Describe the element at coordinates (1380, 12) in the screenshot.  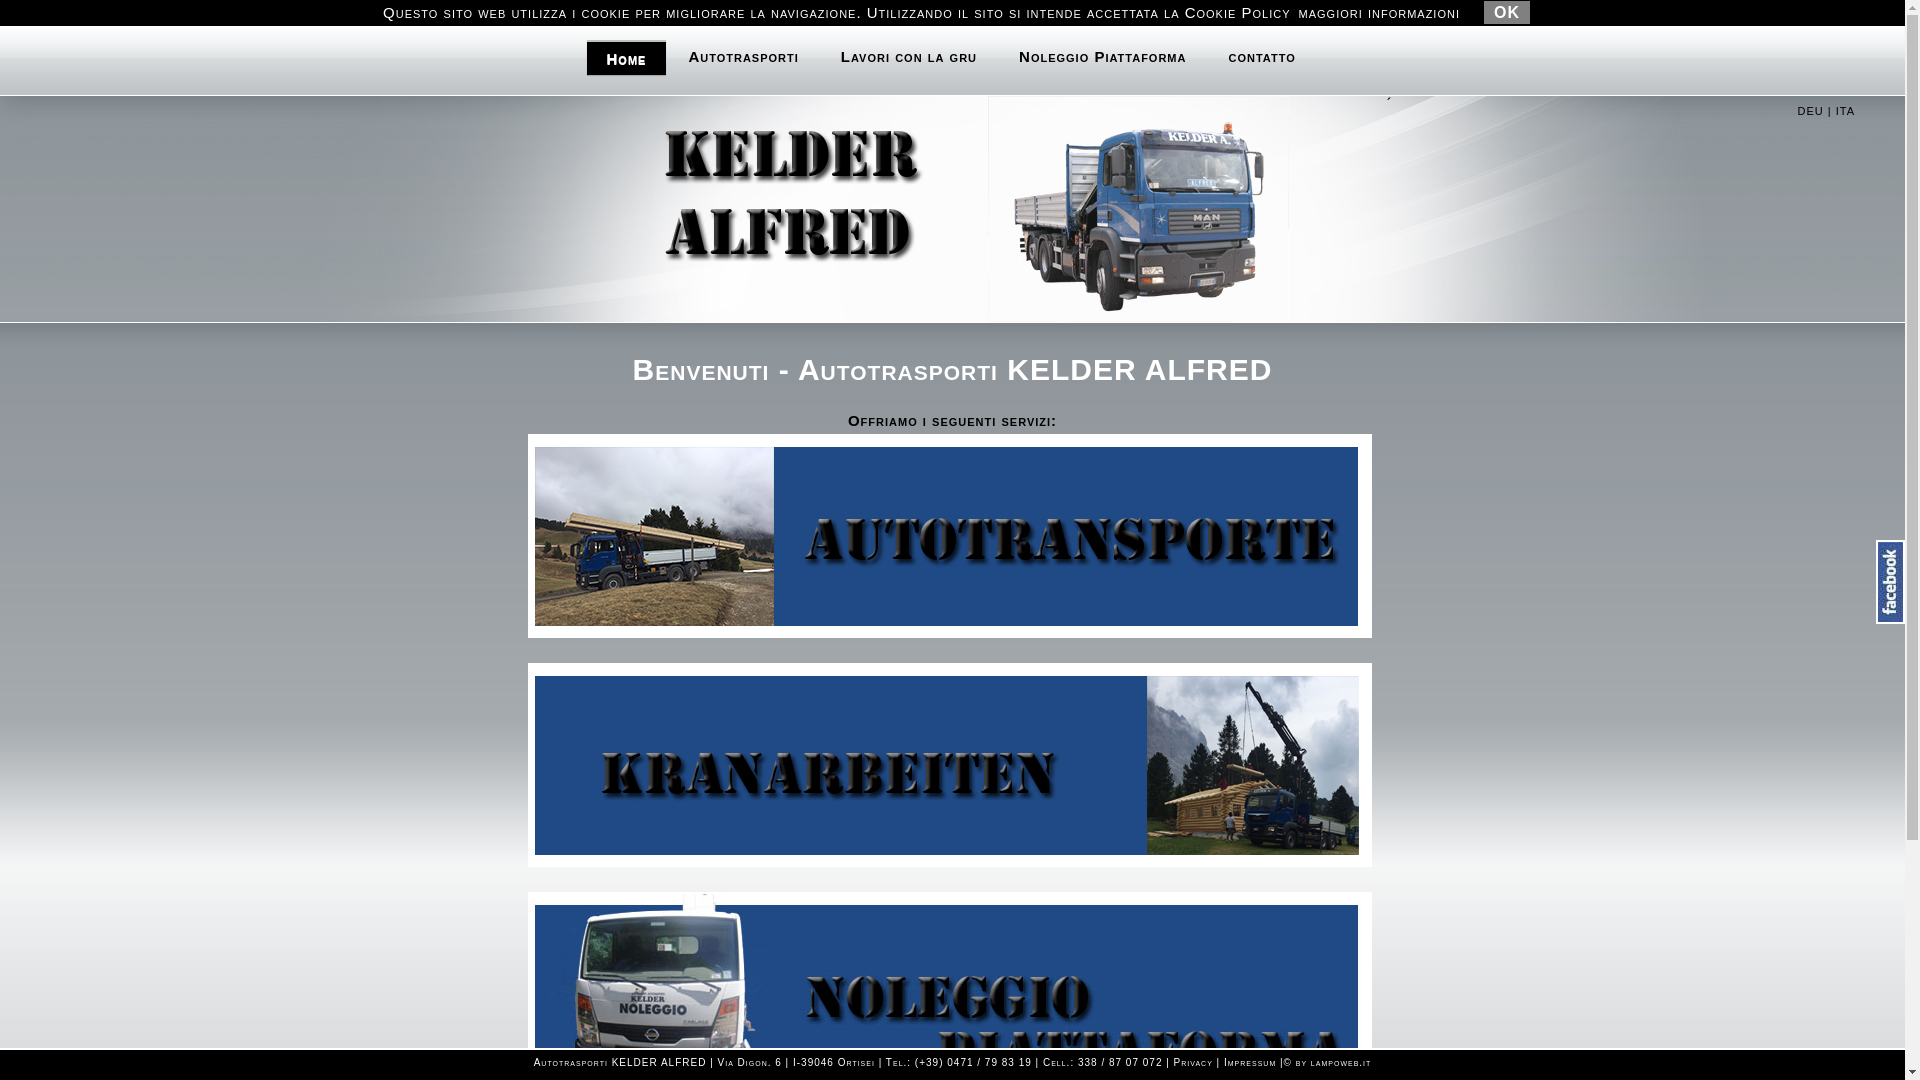
I see `maggiori informazioni` at that location.